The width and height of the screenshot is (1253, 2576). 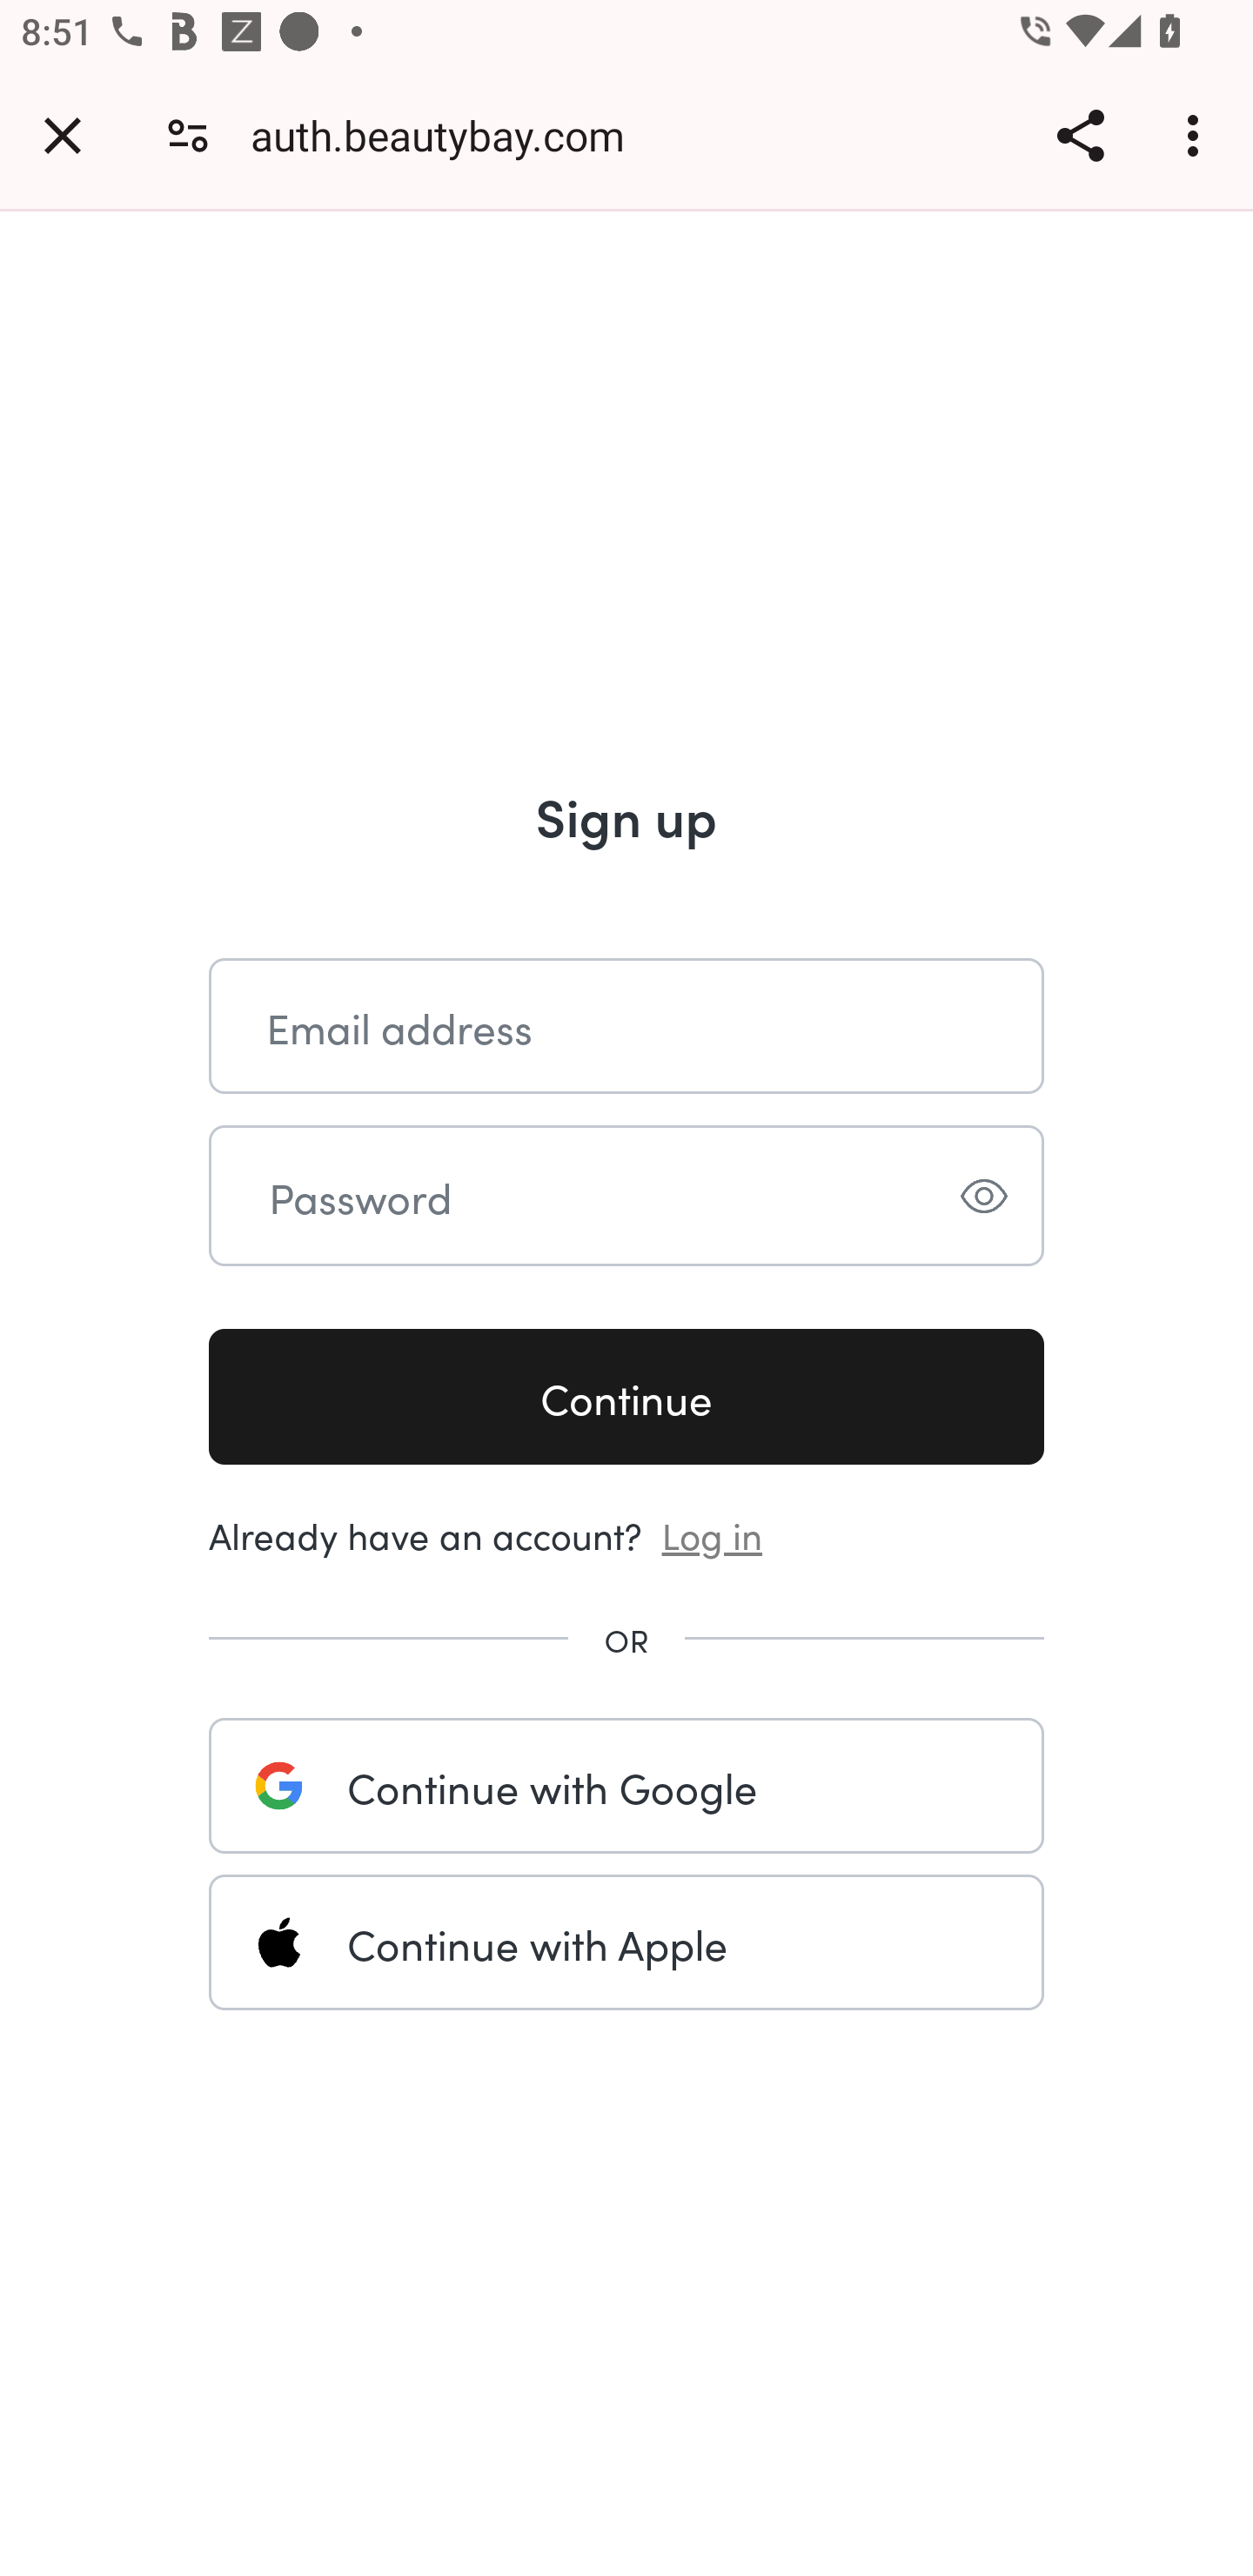 What do you see at coordinates (626, 1398) in the screenshot?
I see `Continue` at bounding box center [626, 1398].